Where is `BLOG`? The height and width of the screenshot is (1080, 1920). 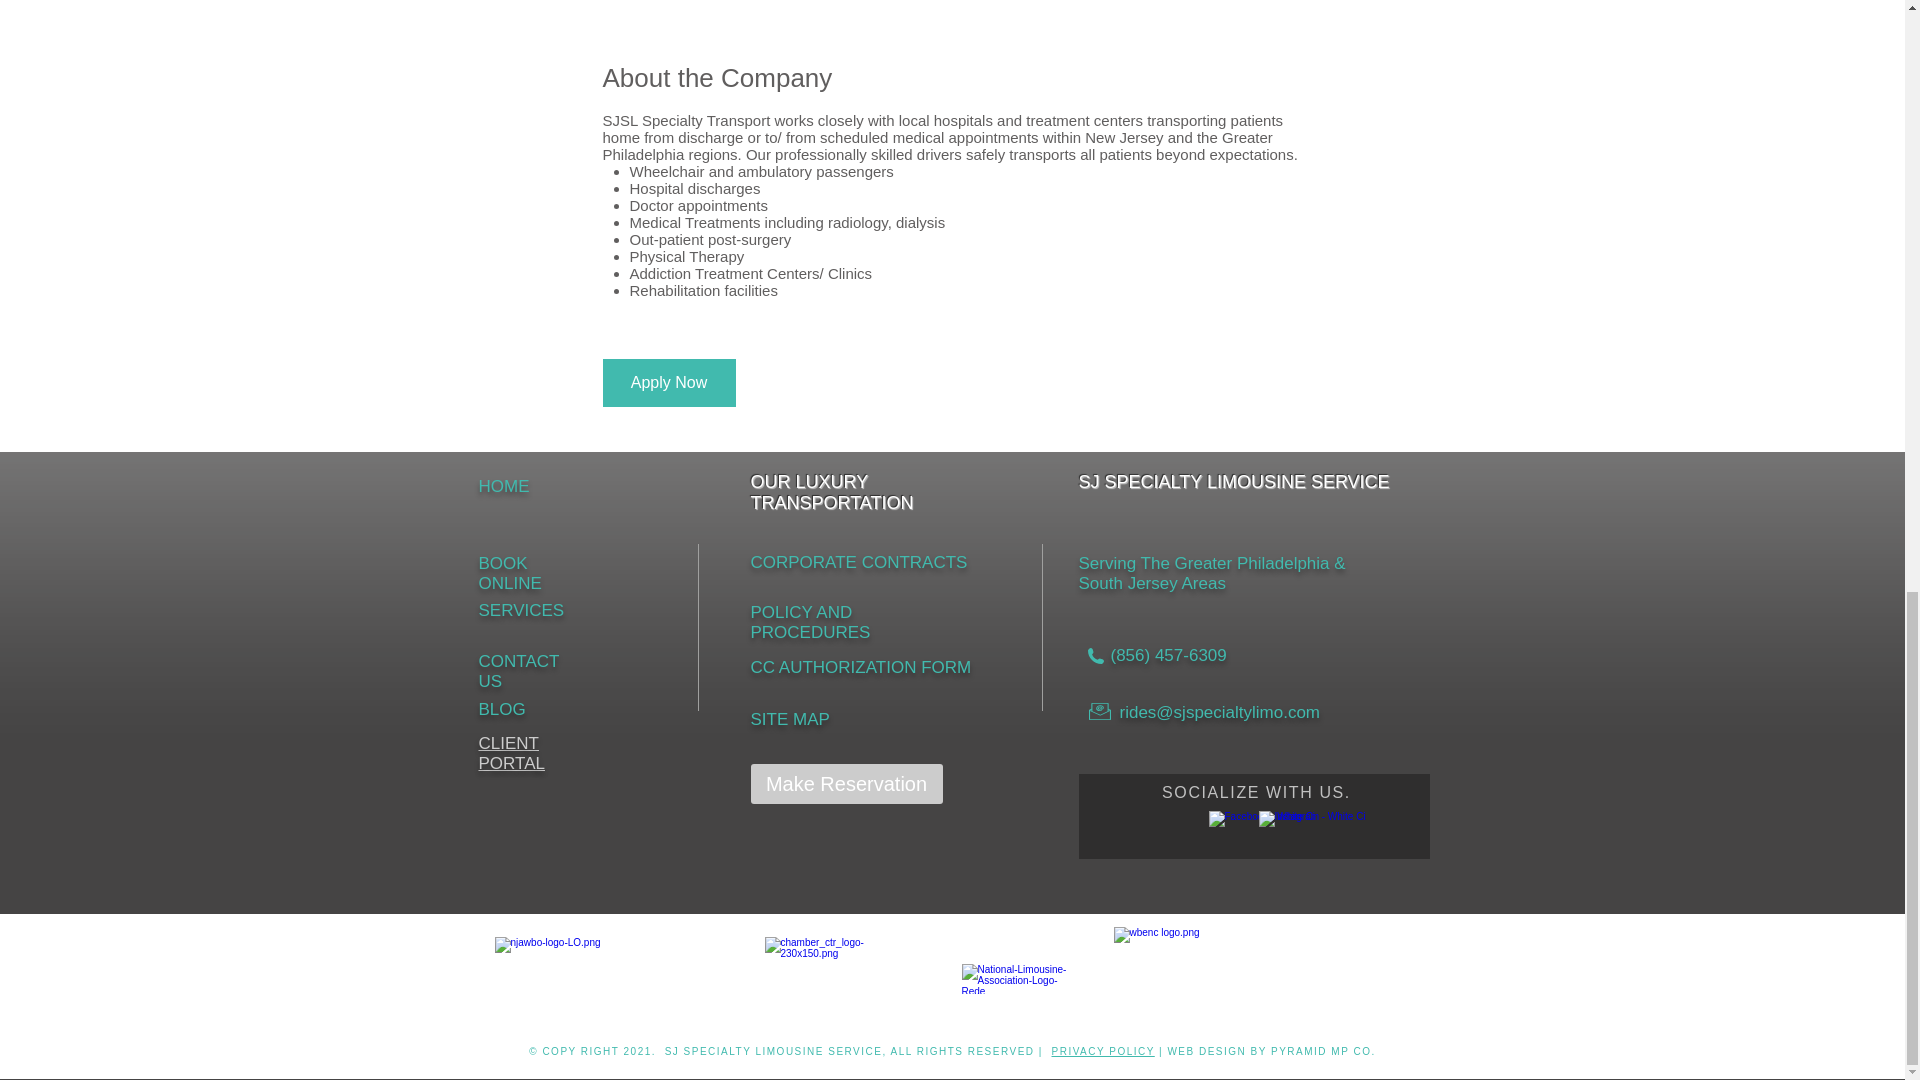 BLOG is located at coordinates (501, 709).